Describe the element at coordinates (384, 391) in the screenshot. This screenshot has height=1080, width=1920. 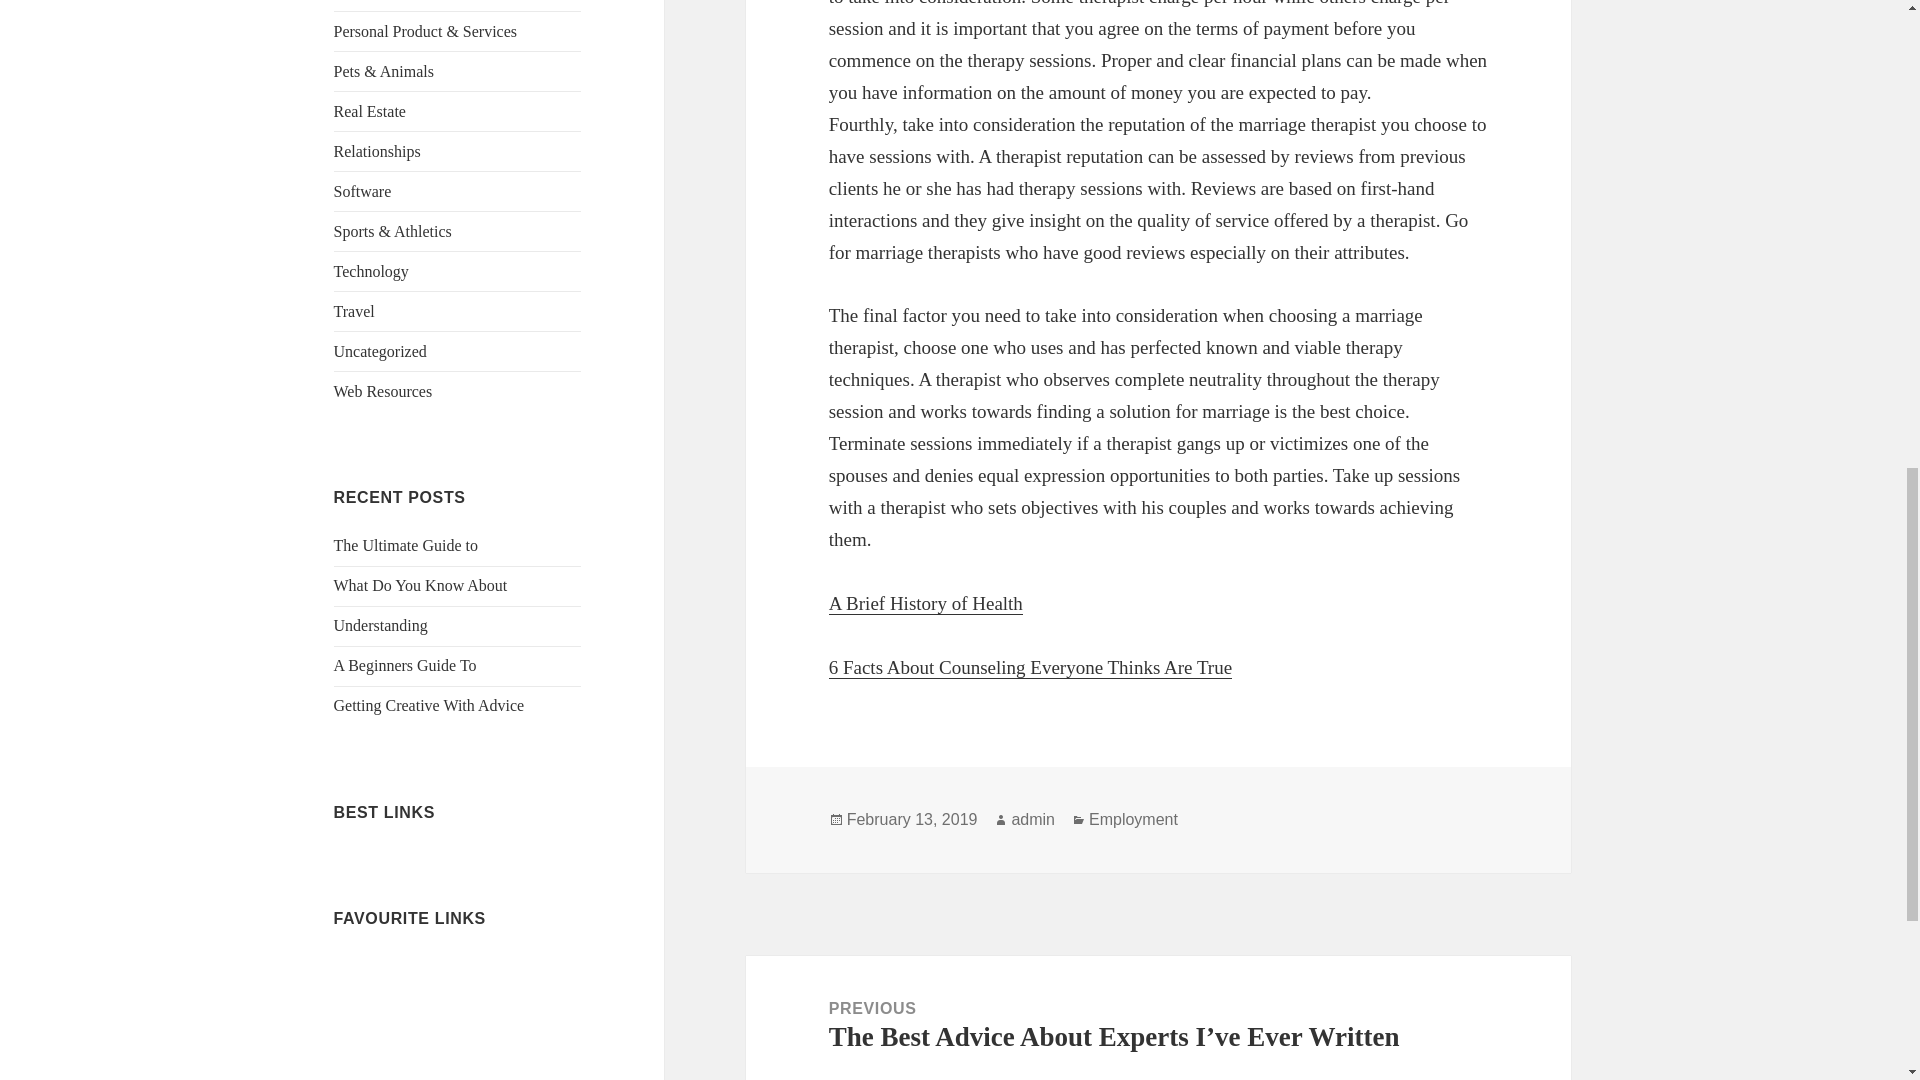
I see `Web Resources` at that location.